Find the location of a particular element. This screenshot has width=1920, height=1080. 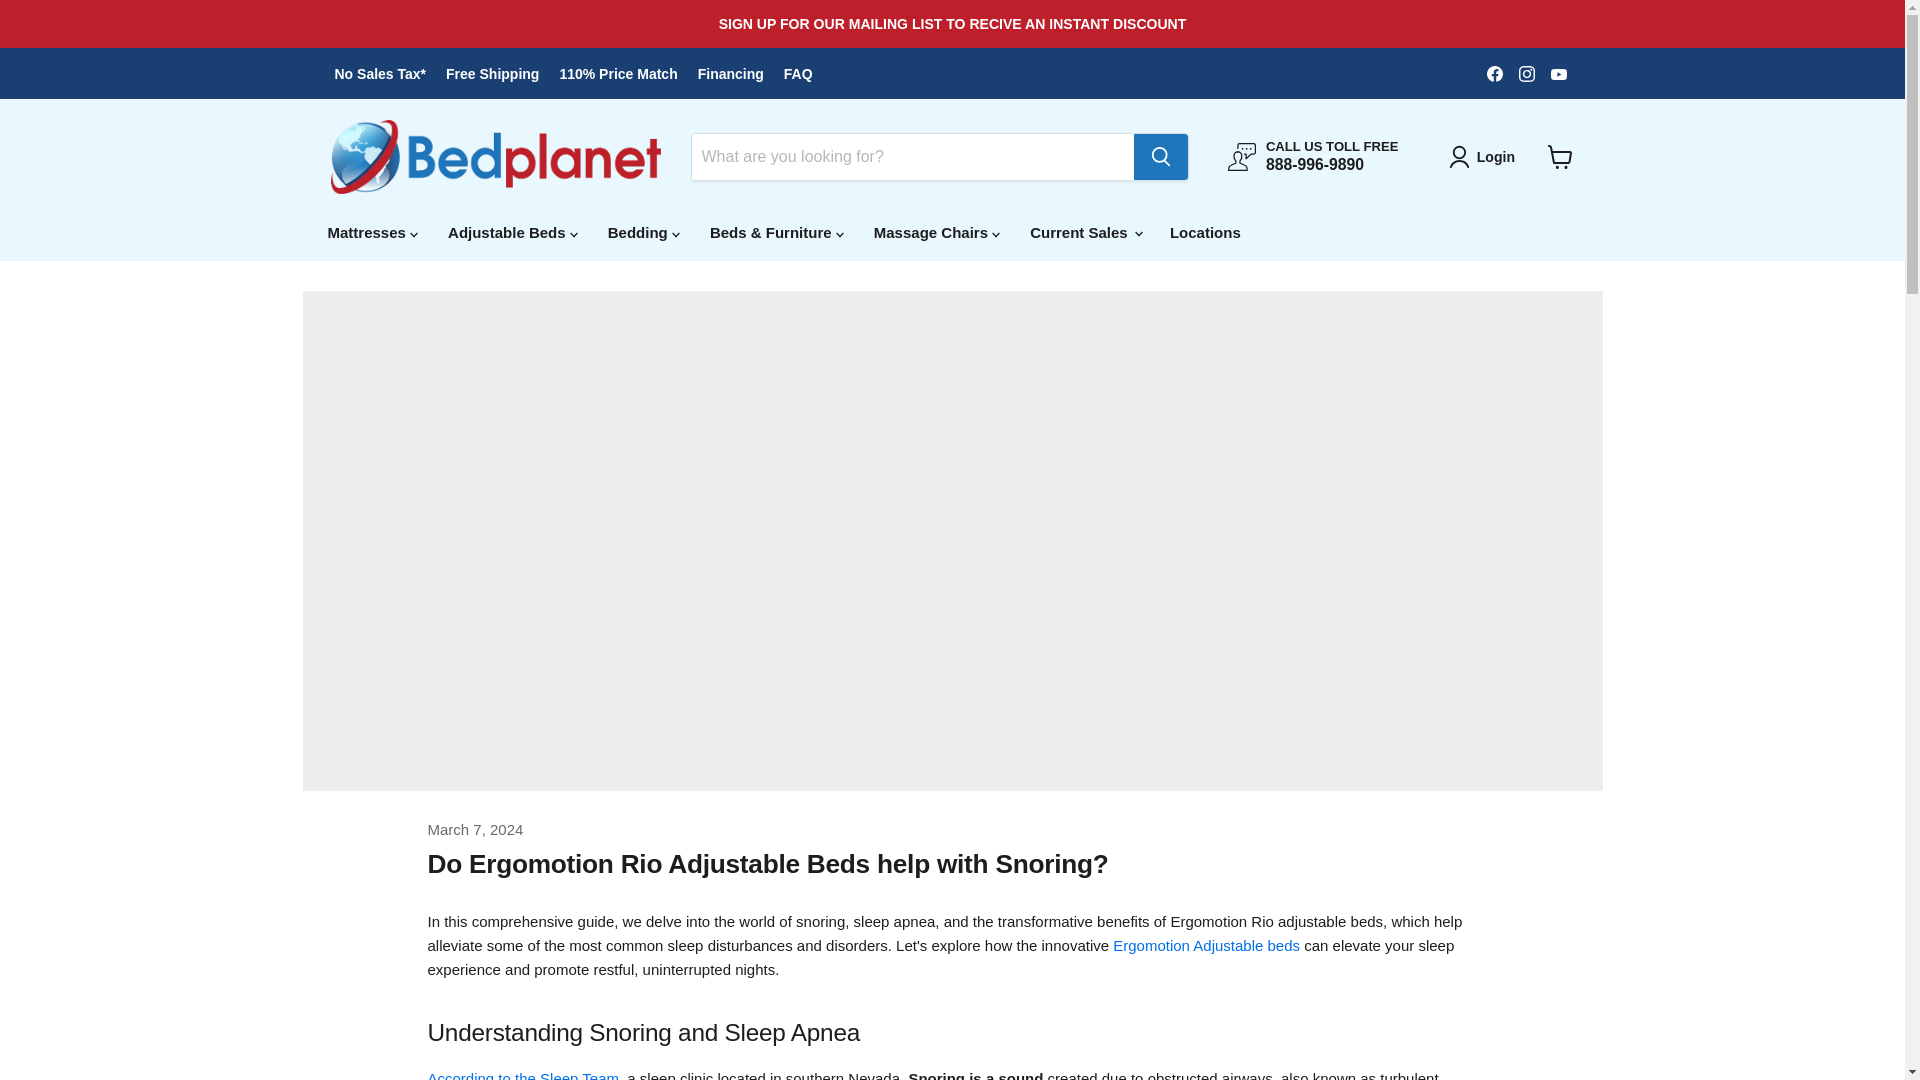

Facebook is located at coordinates (1494, 74).